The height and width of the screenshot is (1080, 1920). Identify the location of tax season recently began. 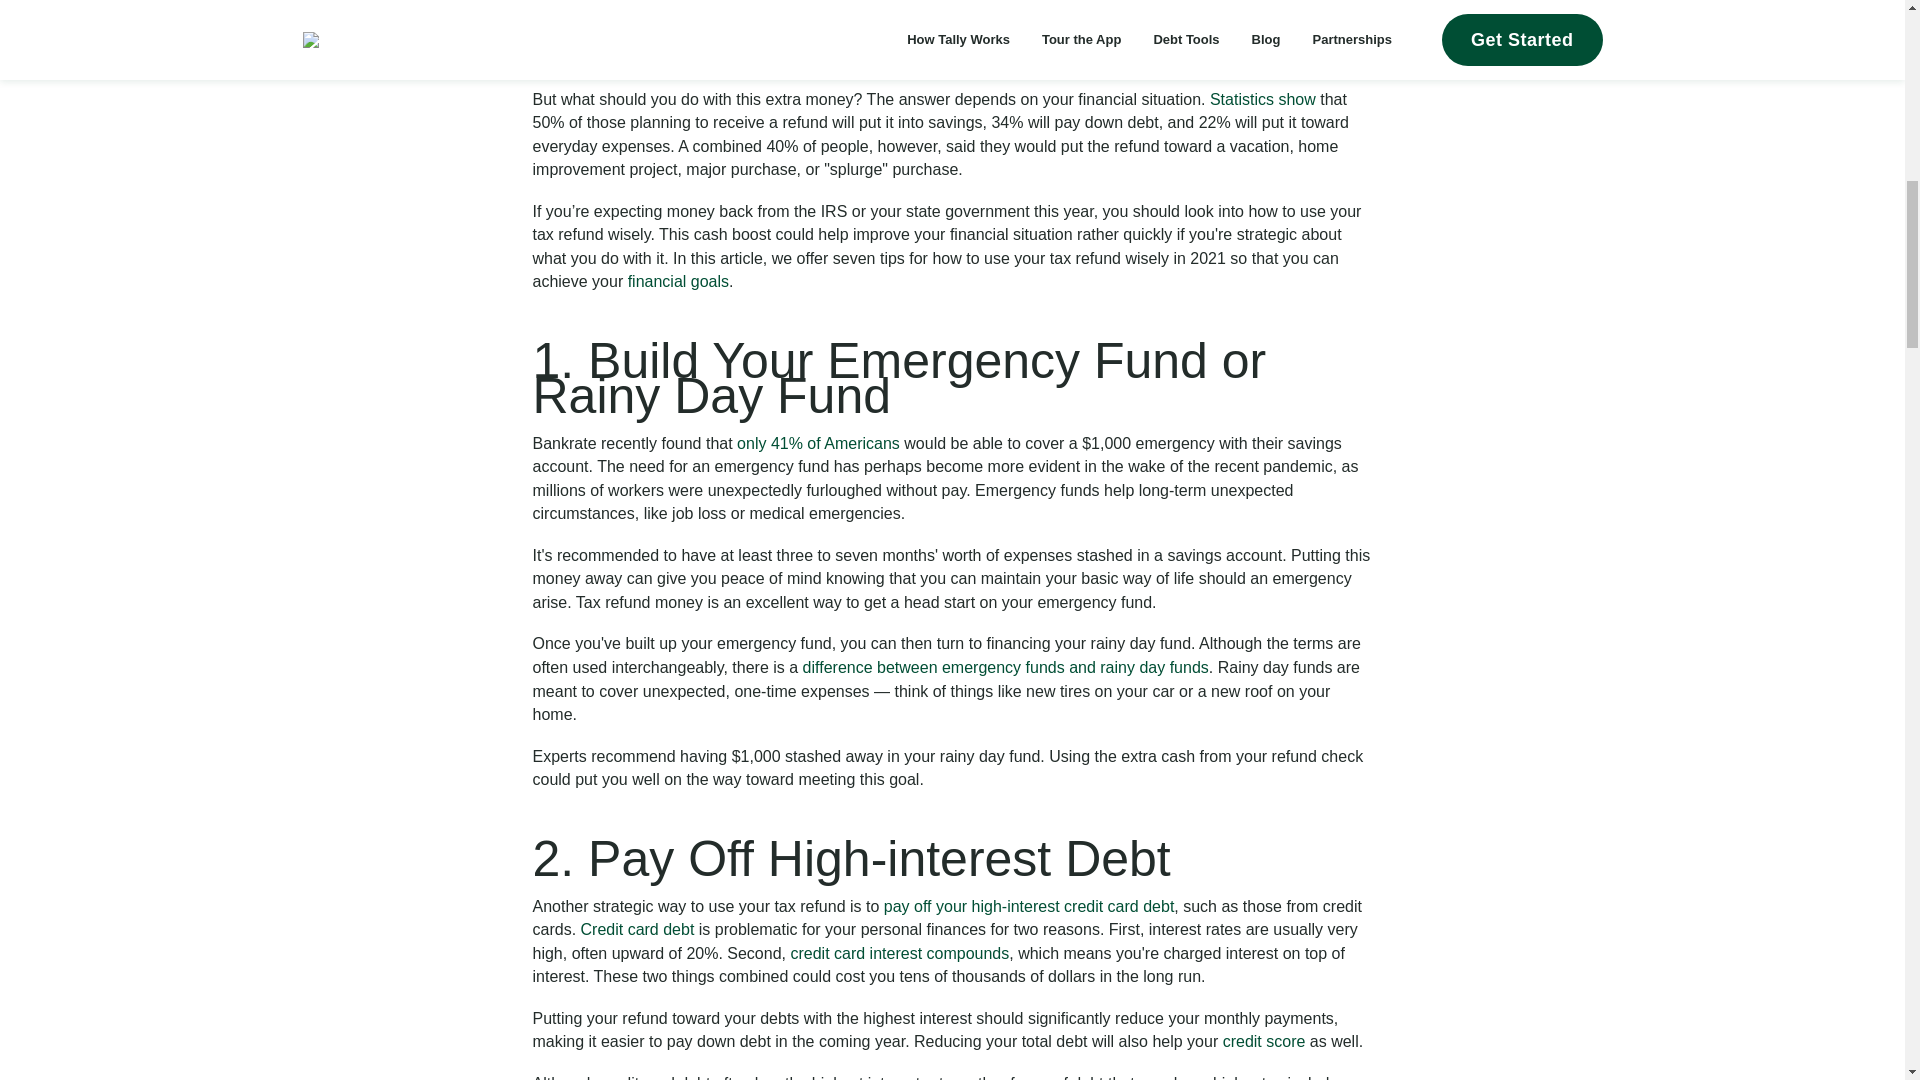
(883, 10).